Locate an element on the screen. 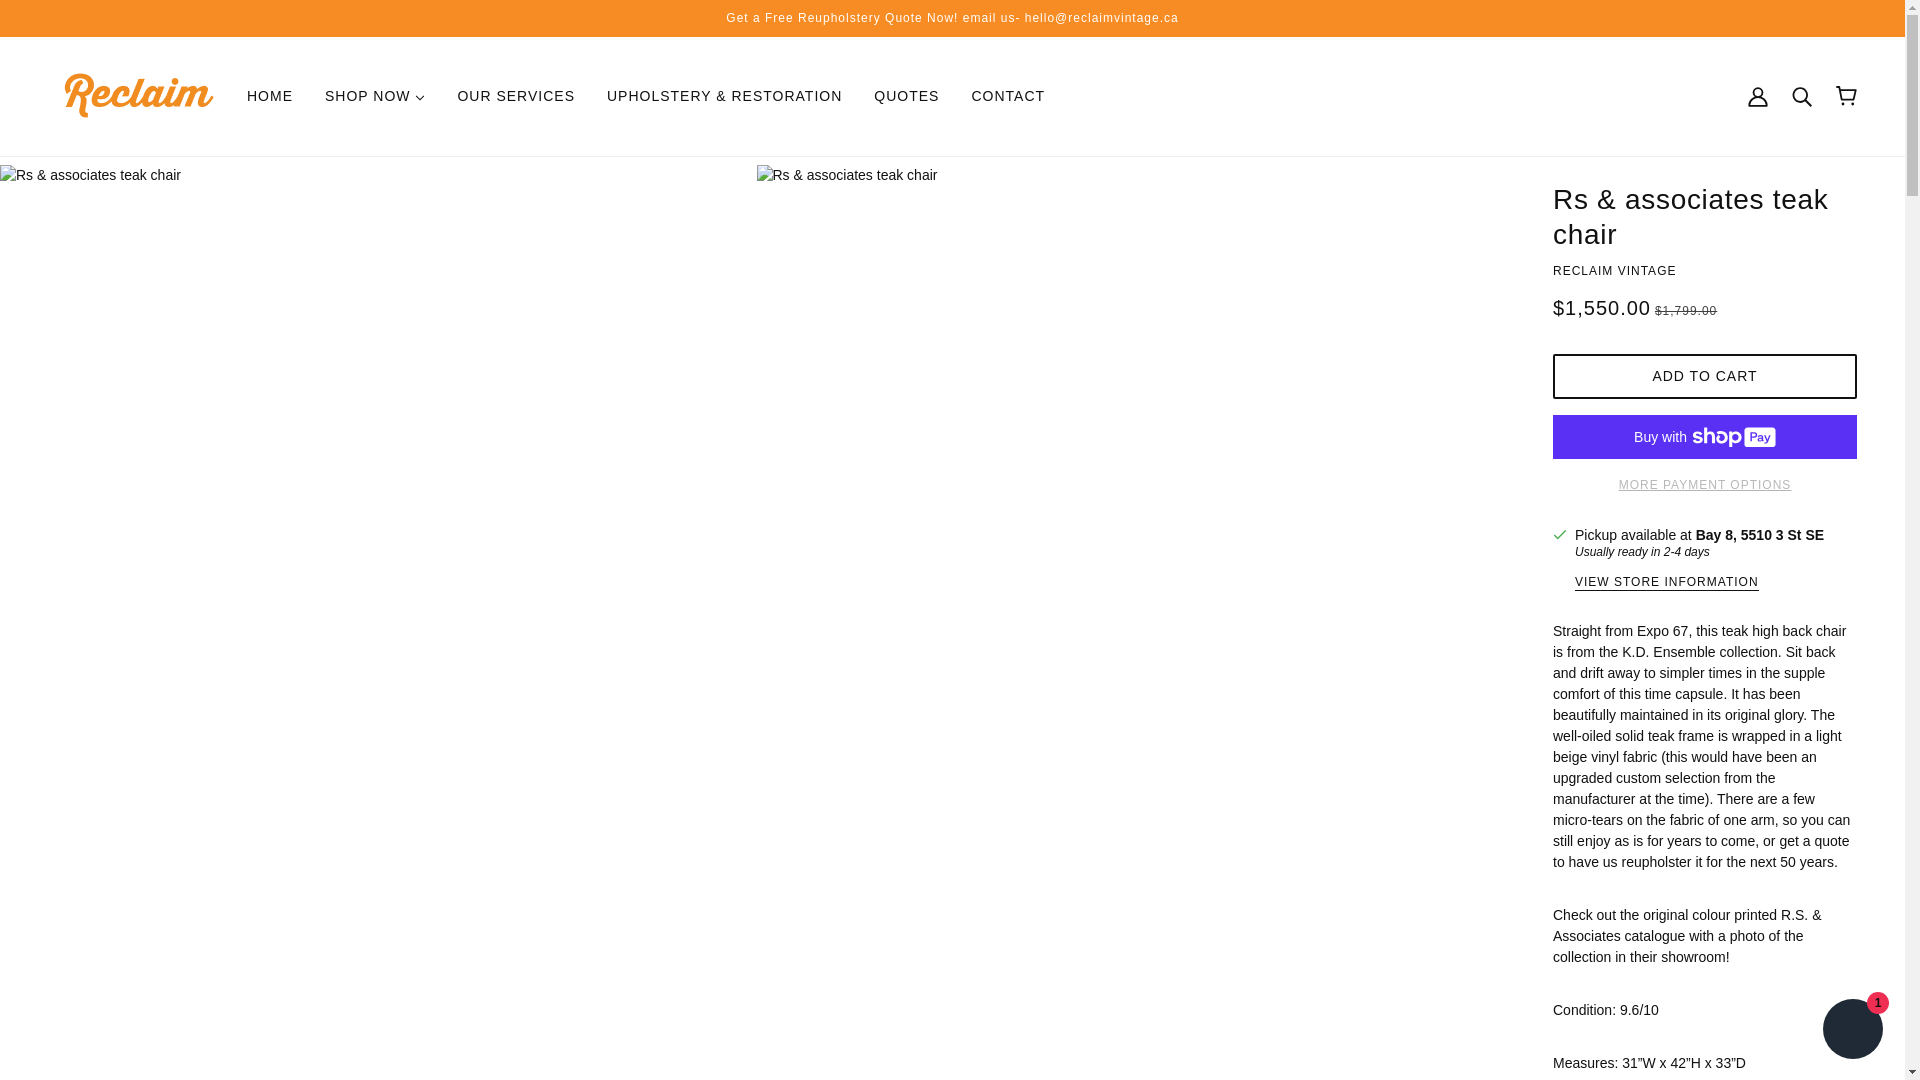 The height and width of the screenshot is (1080, 1920). OUR SERVICES is located at coordinates (516, 96).